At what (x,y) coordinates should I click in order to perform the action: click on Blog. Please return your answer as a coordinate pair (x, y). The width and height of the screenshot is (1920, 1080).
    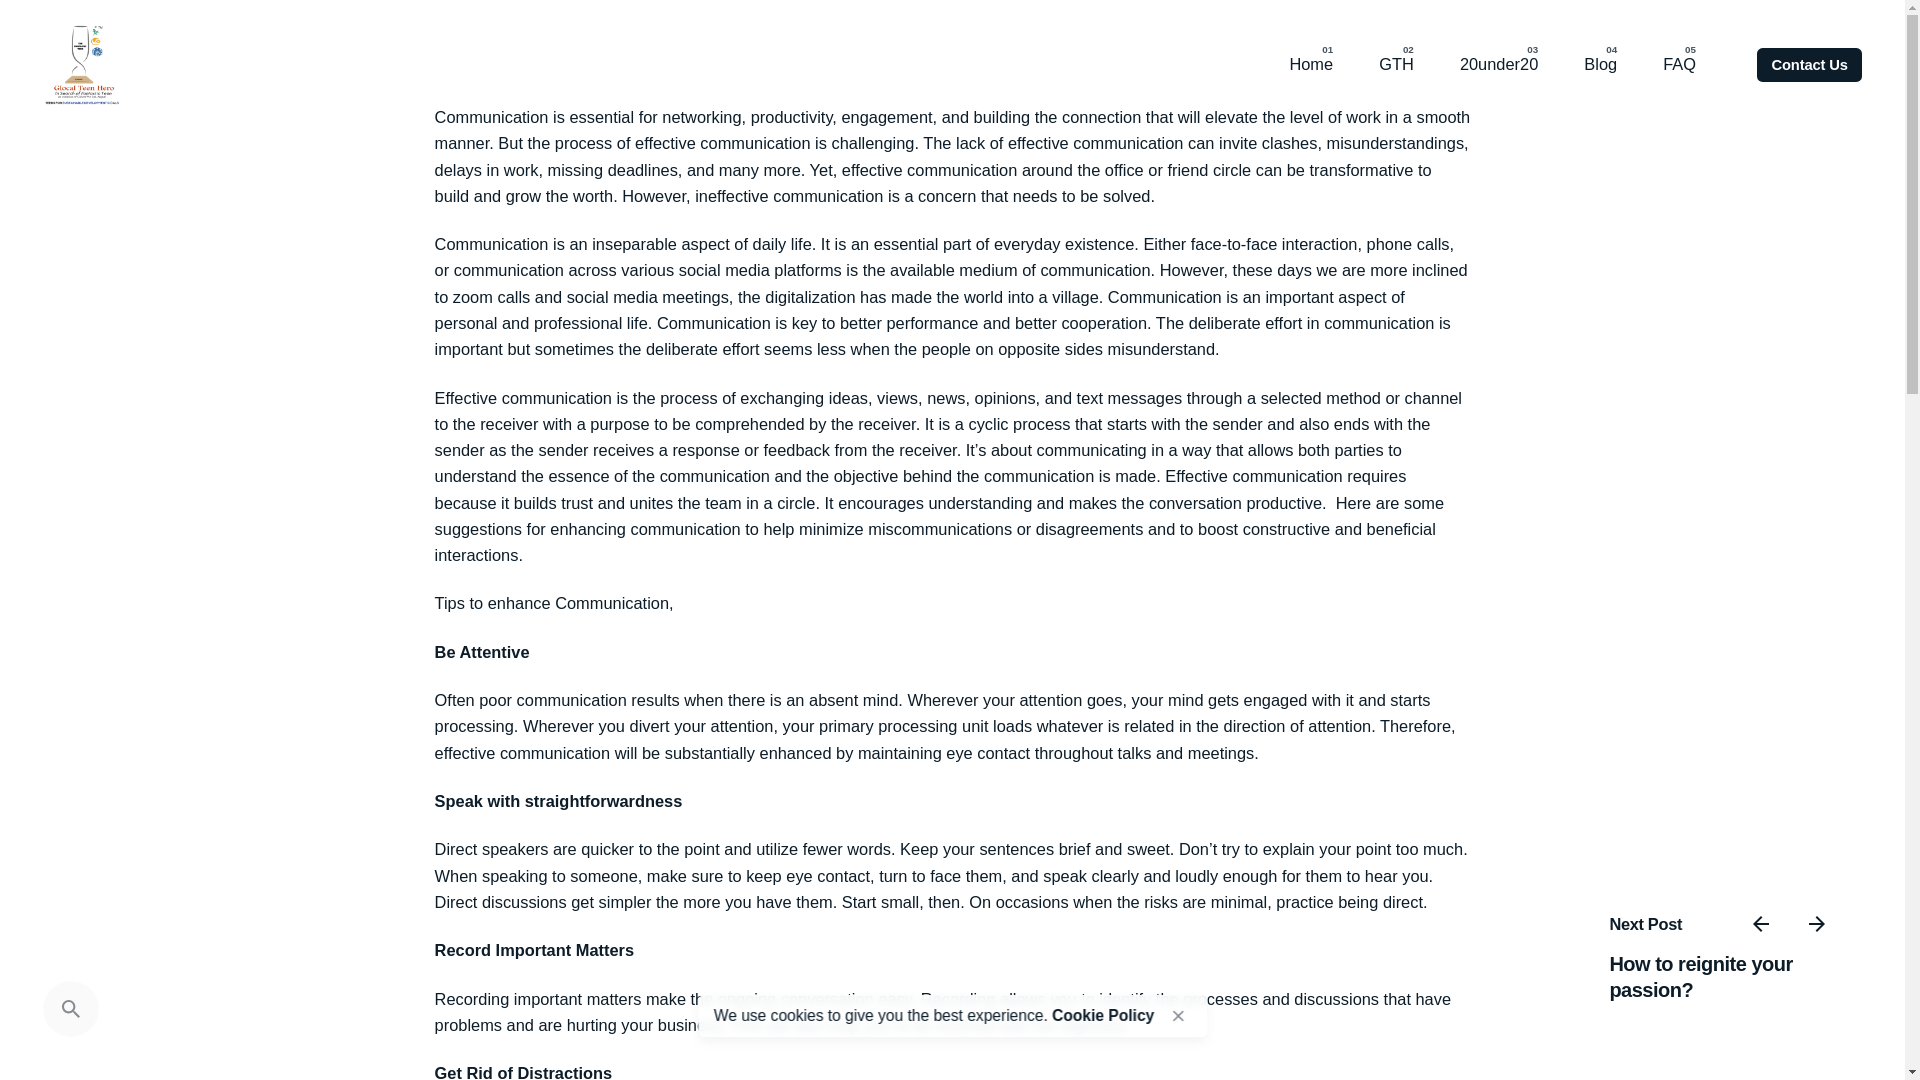
    Looking at the image, I should click on (1600, 65).